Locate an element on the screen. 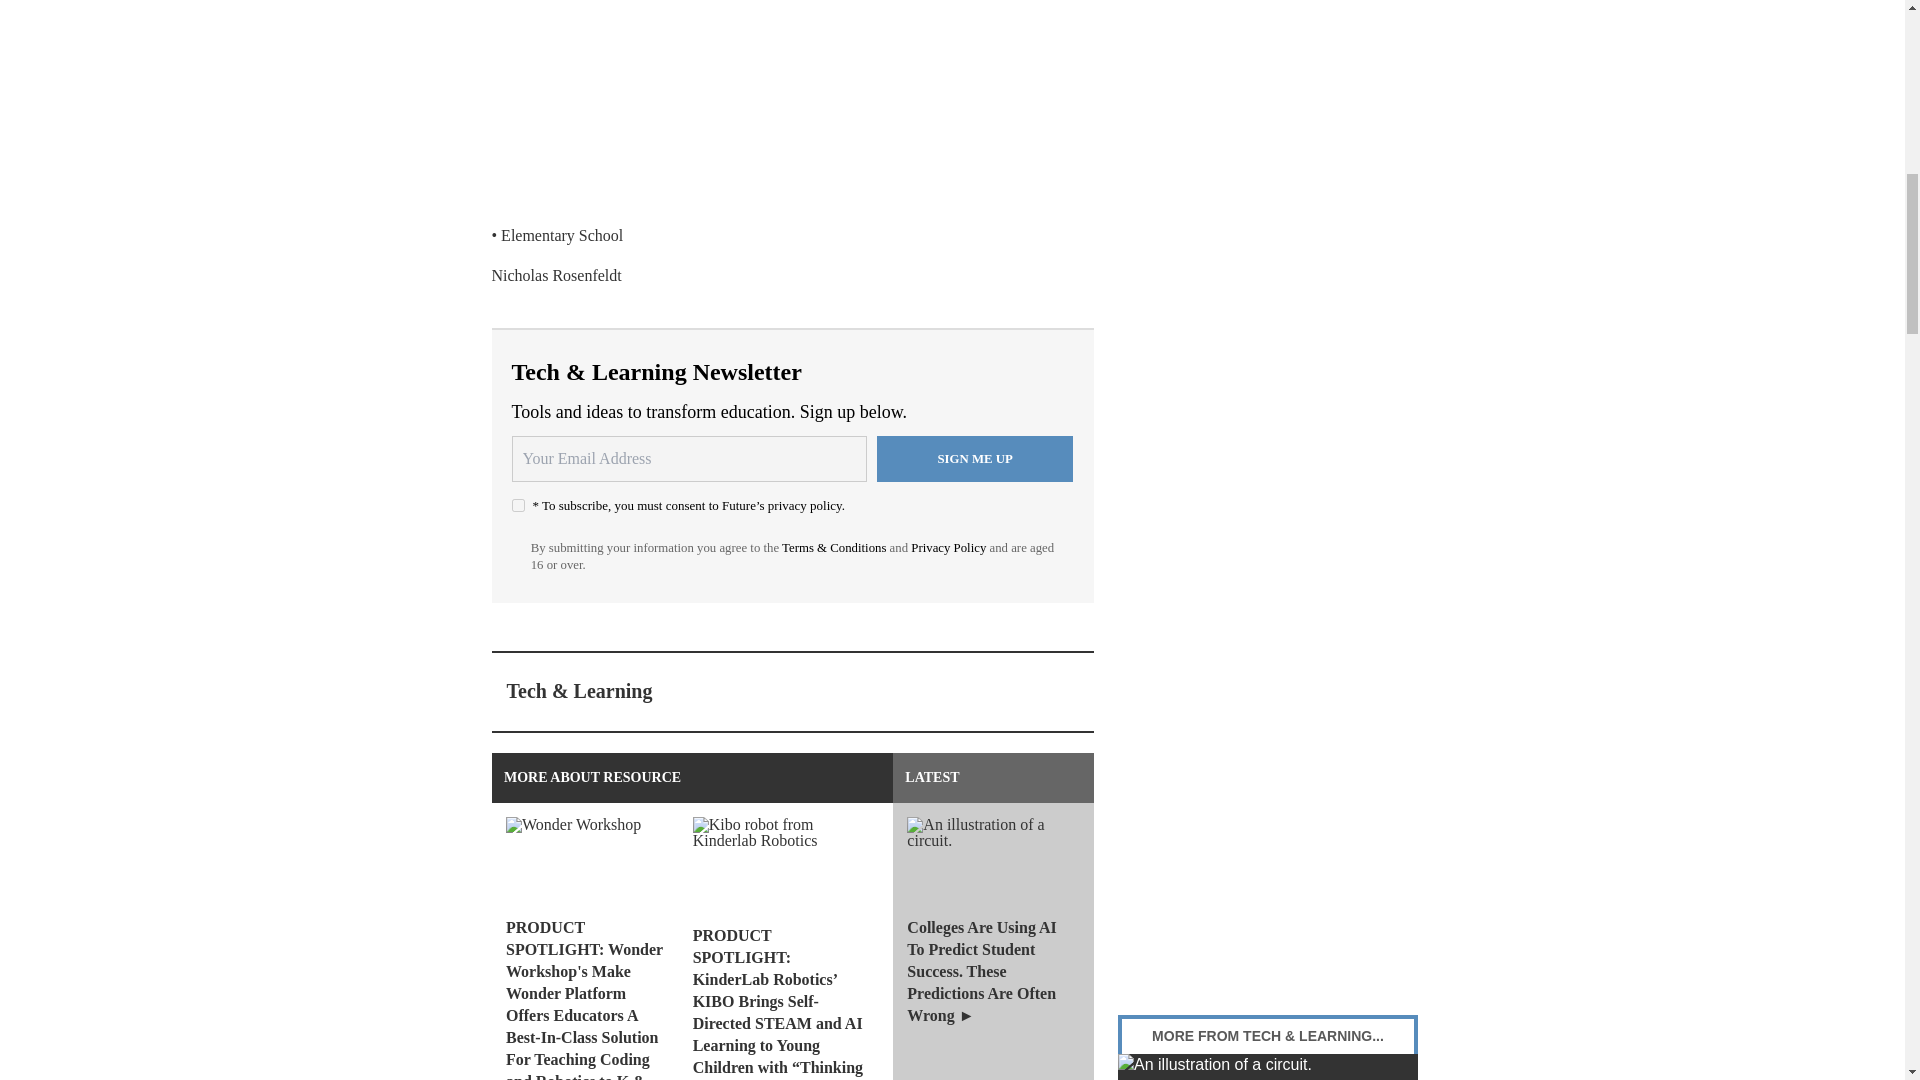 Image resolution: width=1920 pixels, height=1080 pixels. on is located at coordinates (518, 504).